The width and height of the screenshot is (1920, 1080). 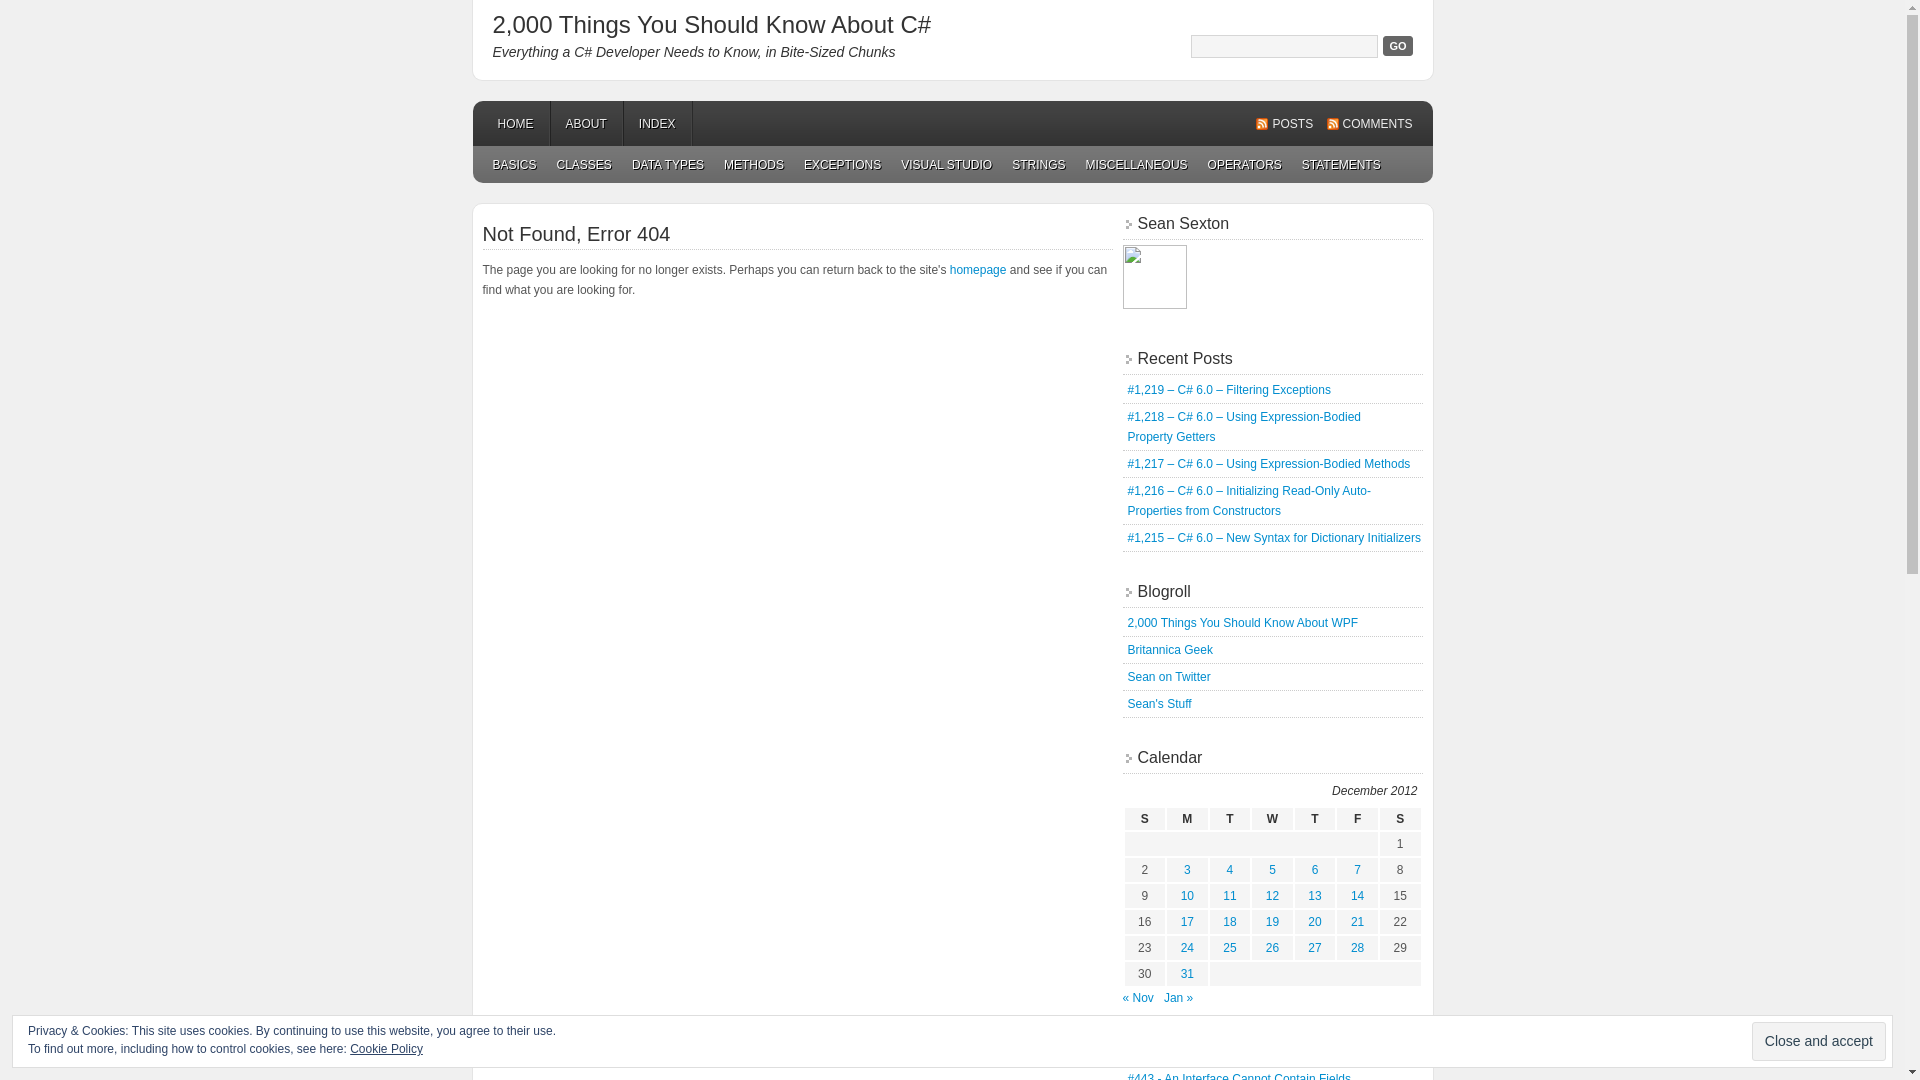 What do you see at coordinates (1272, 870) in the screenshot?
I see `5` at bounding box center [1272, 870].